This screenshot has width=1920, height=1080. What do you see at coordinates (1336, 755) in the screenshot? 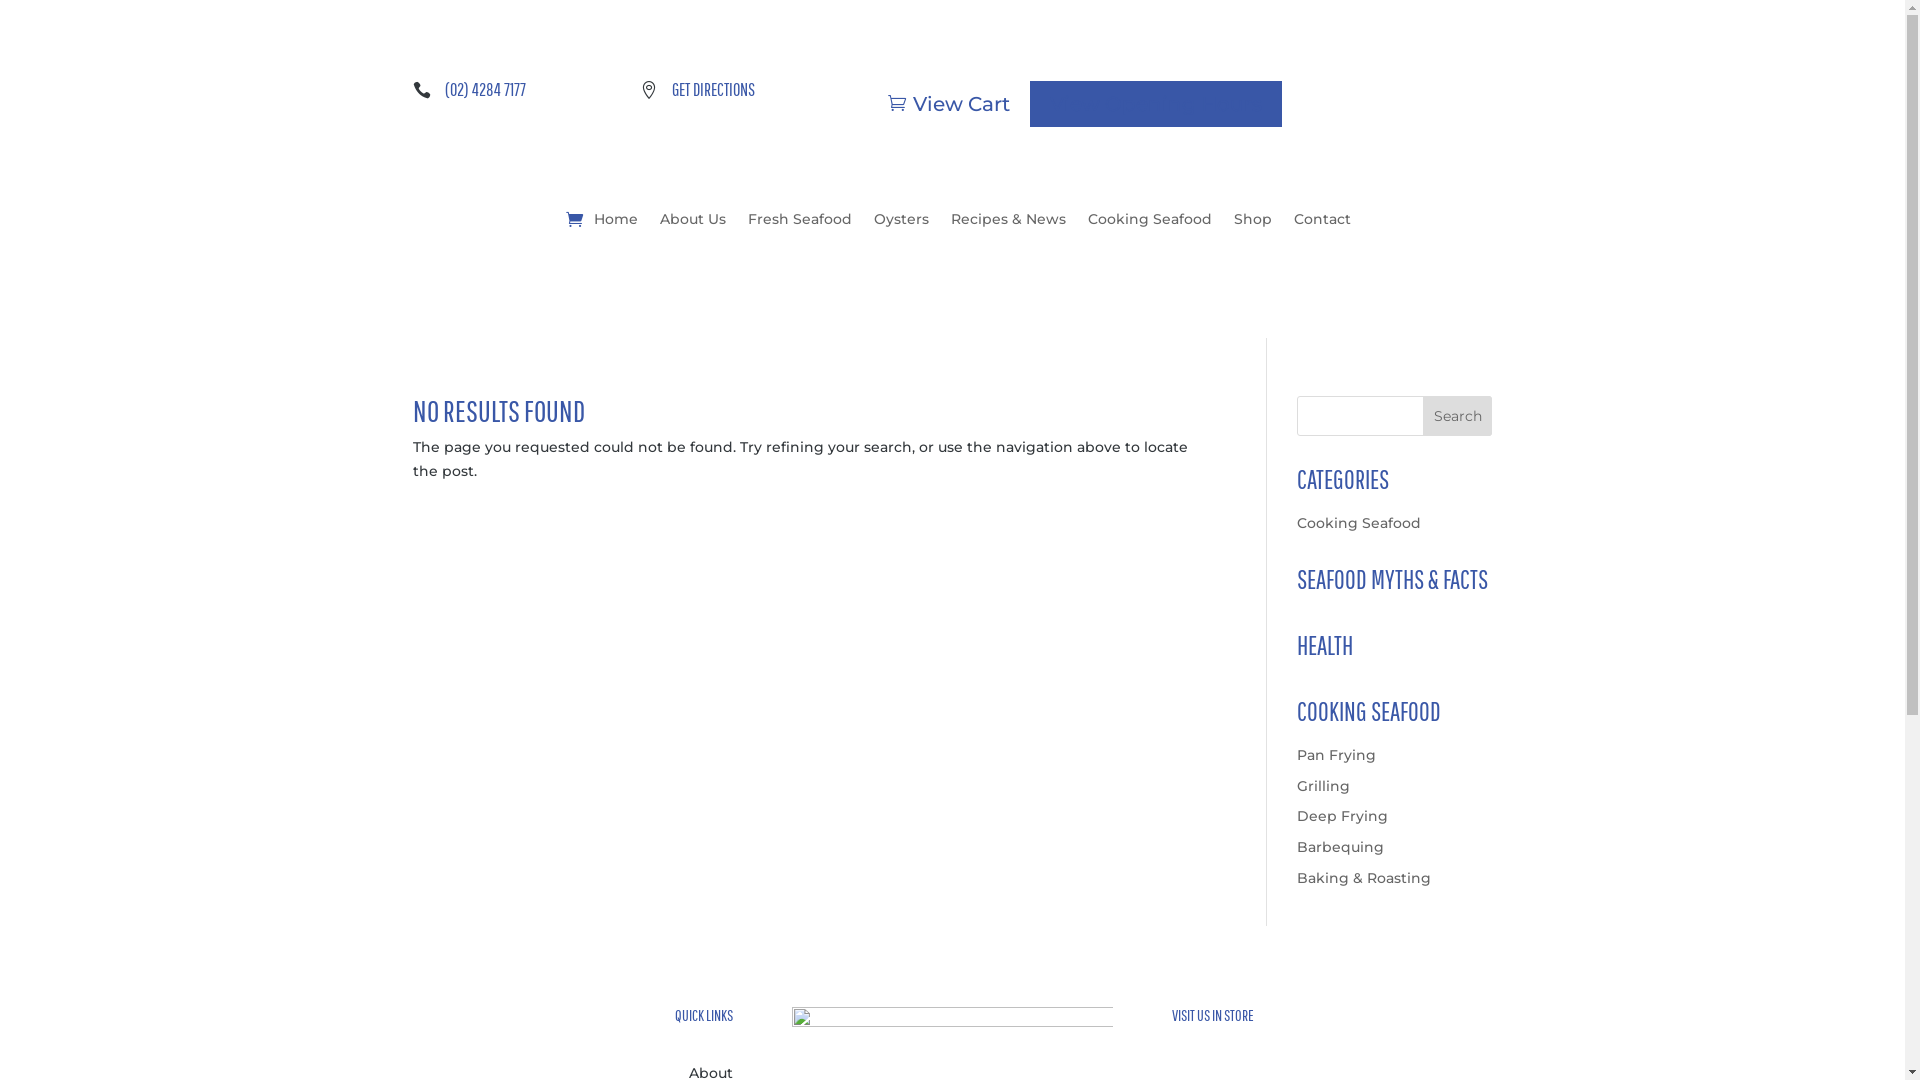
I see `Pan Frying` at bounding box center [1336, 755].